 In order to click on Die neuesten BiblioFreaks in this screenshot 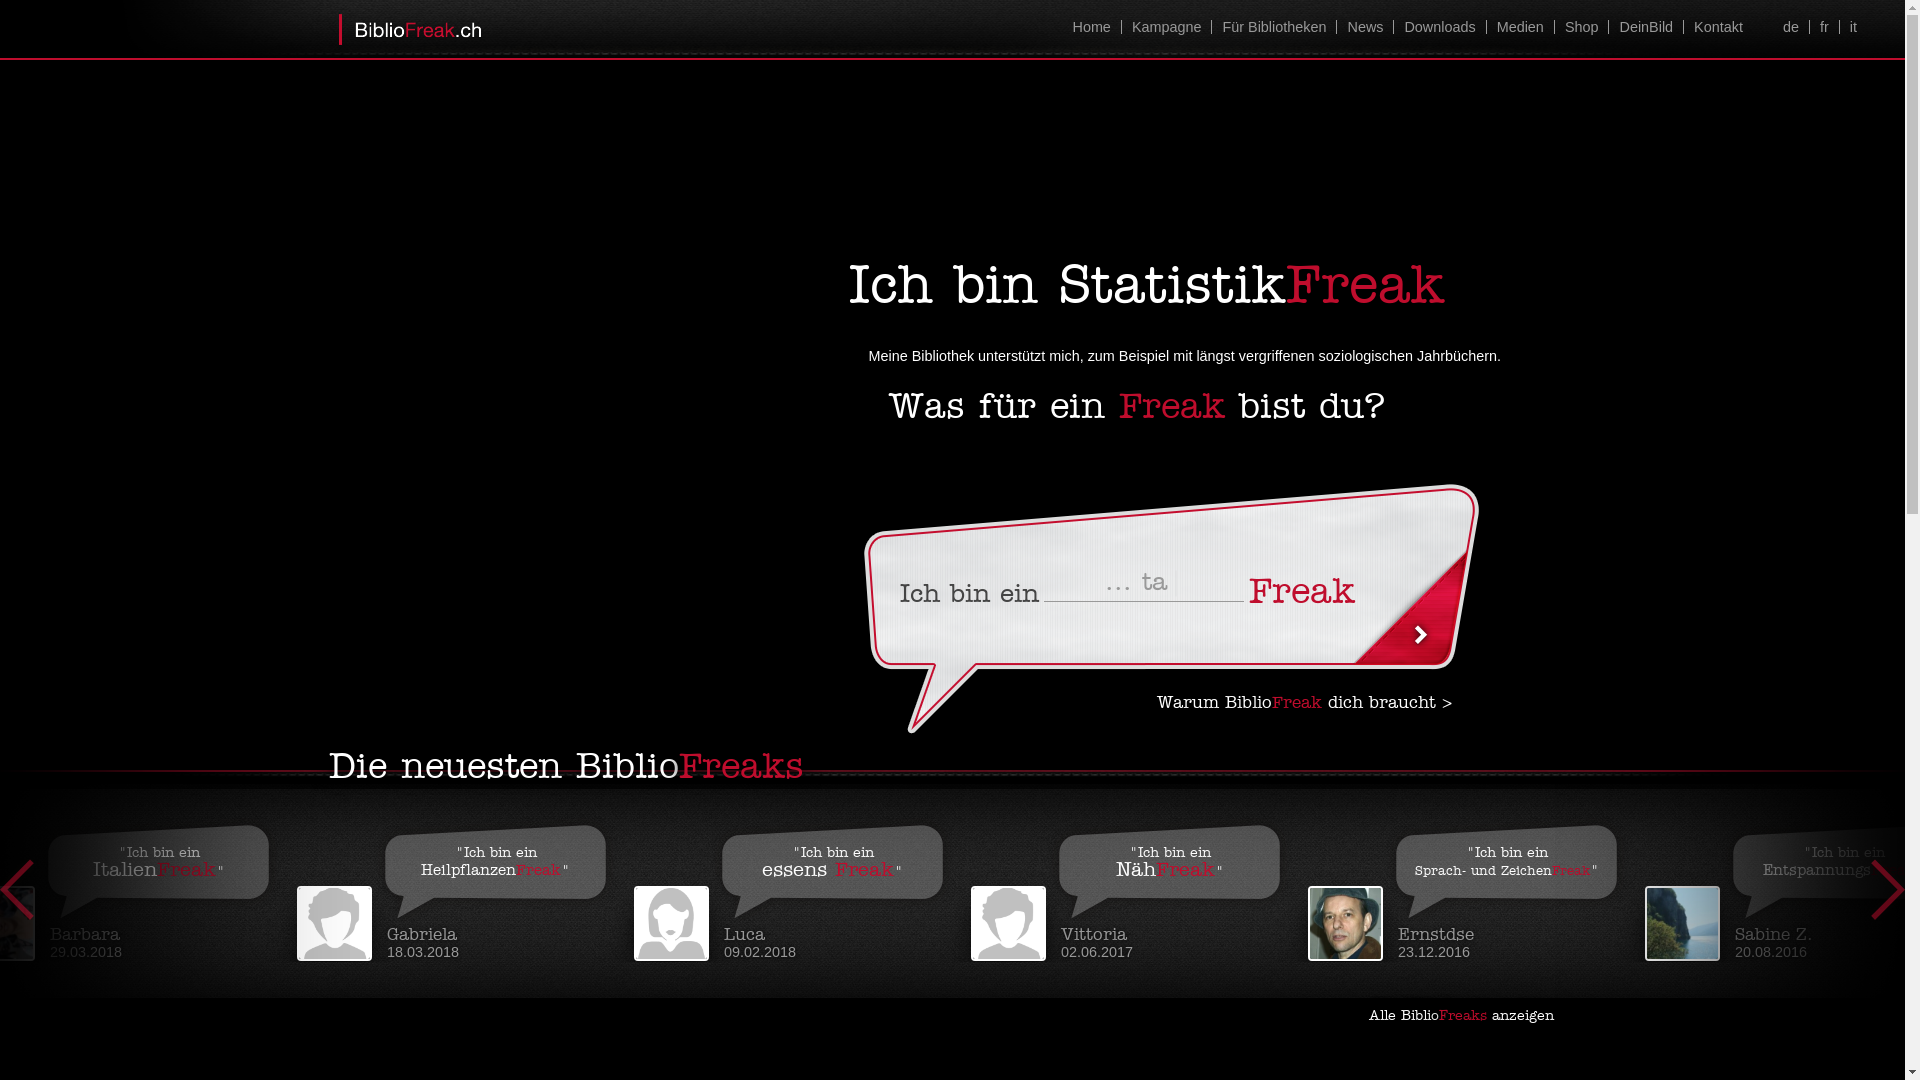, I will do `click(566, 768)`.